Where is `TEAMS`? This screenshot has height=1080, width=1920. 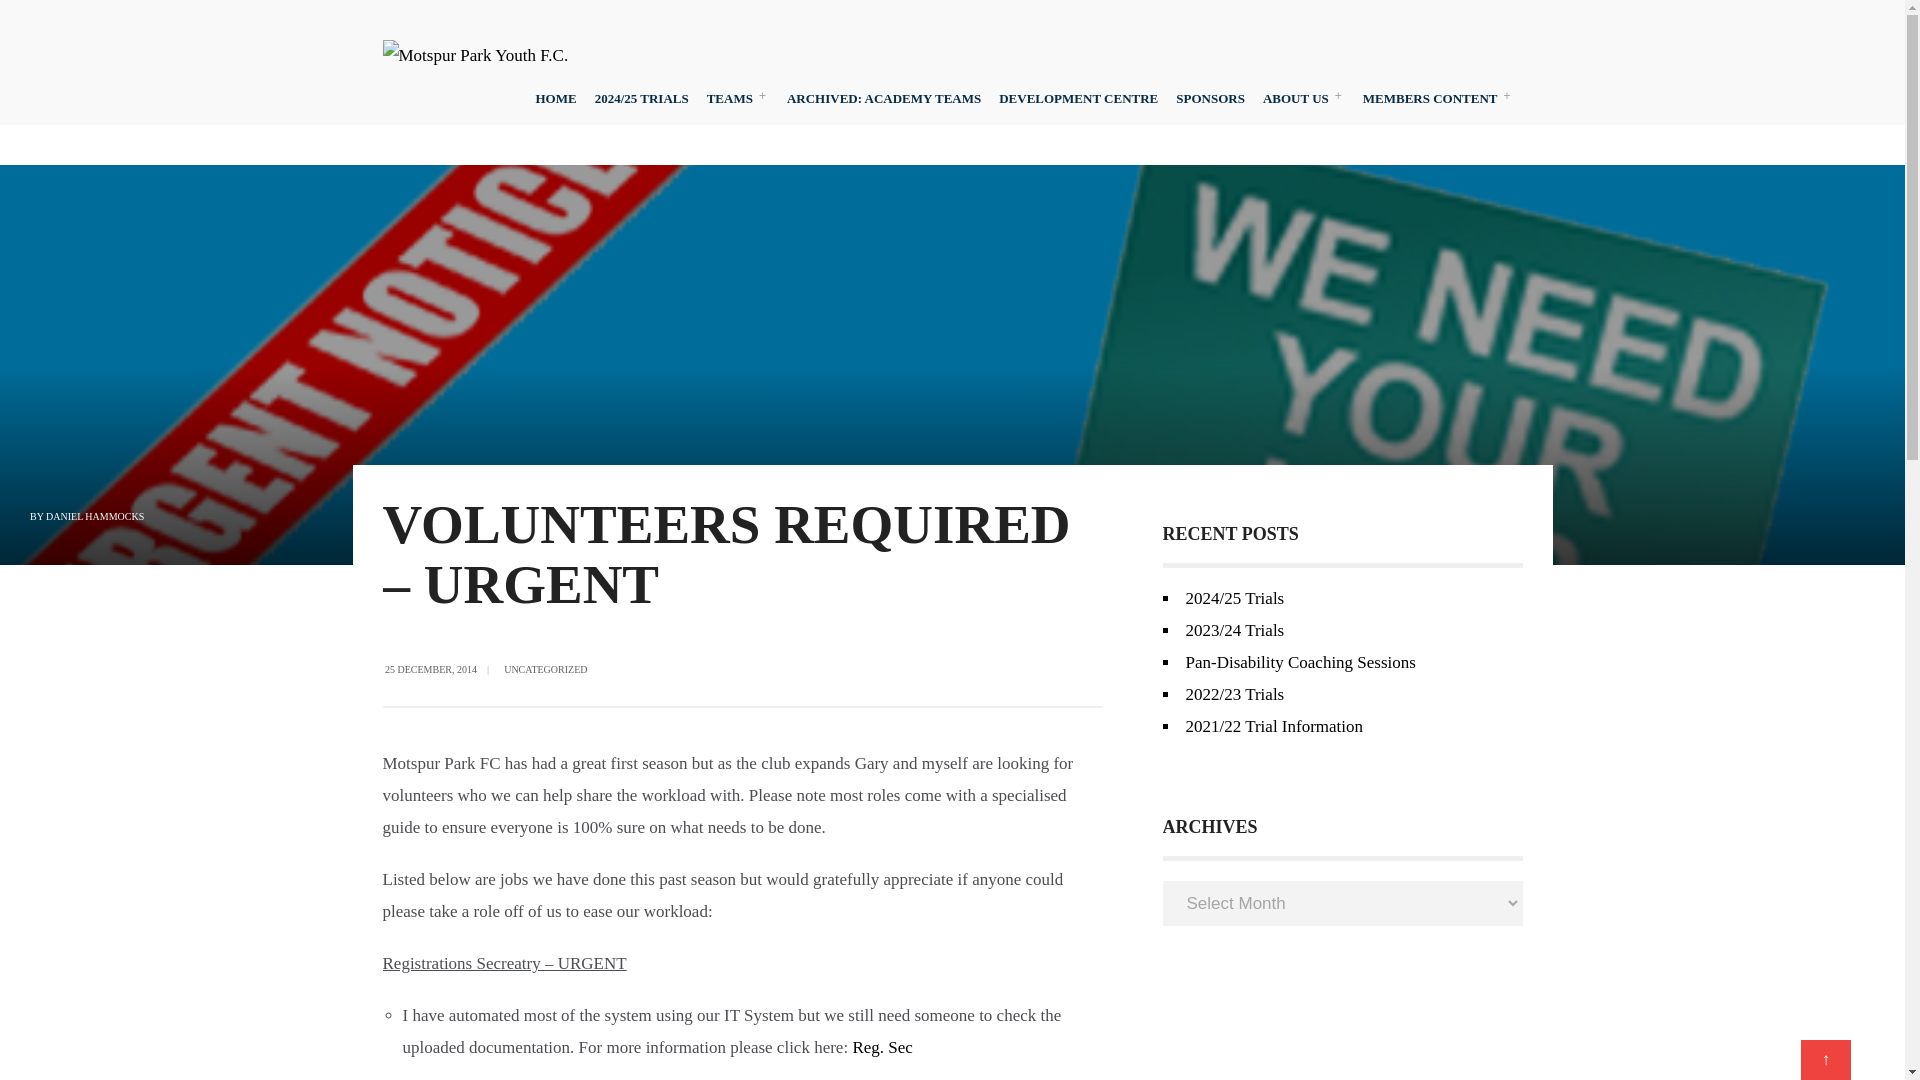
TEAMS is located at coordinates (738, 98).